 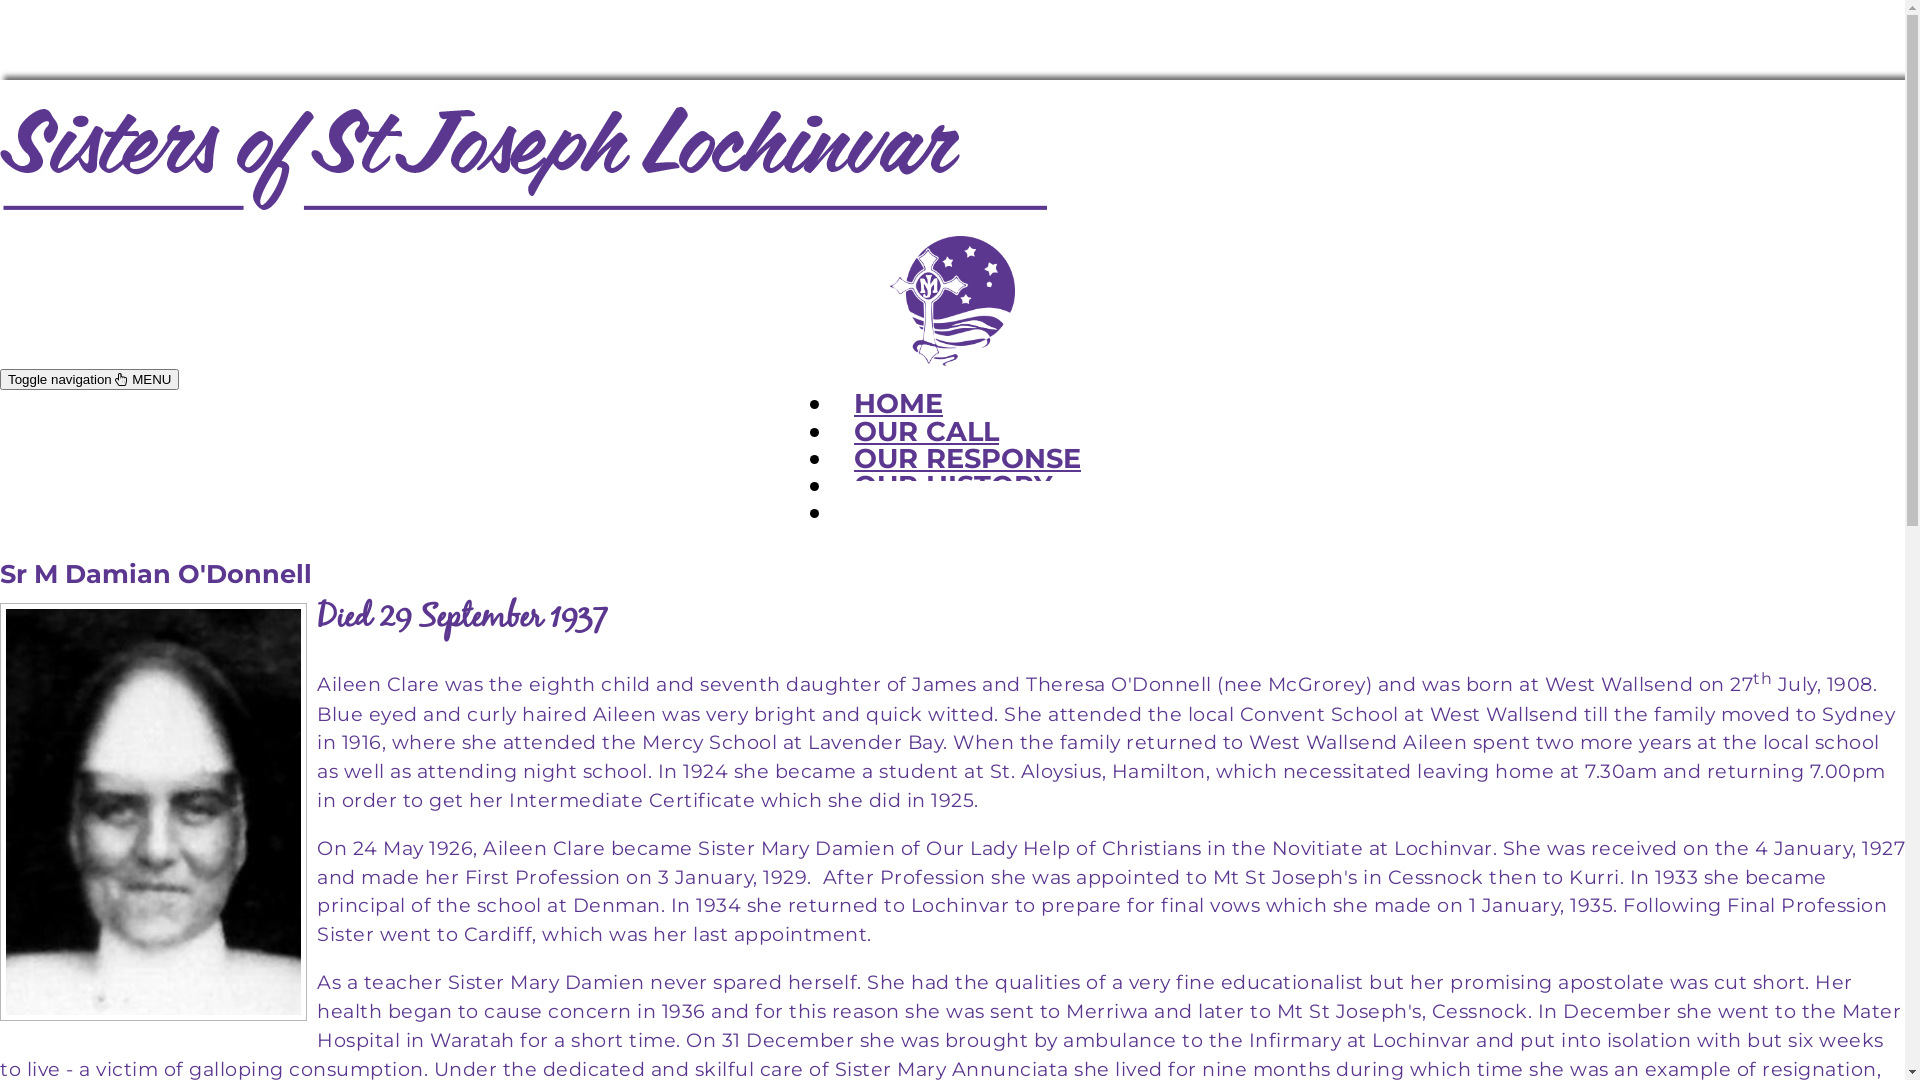 What do you see at coordinates (926, 432) in the screenshot?
I see `OUR CALL` at bounding box center [926, 432].